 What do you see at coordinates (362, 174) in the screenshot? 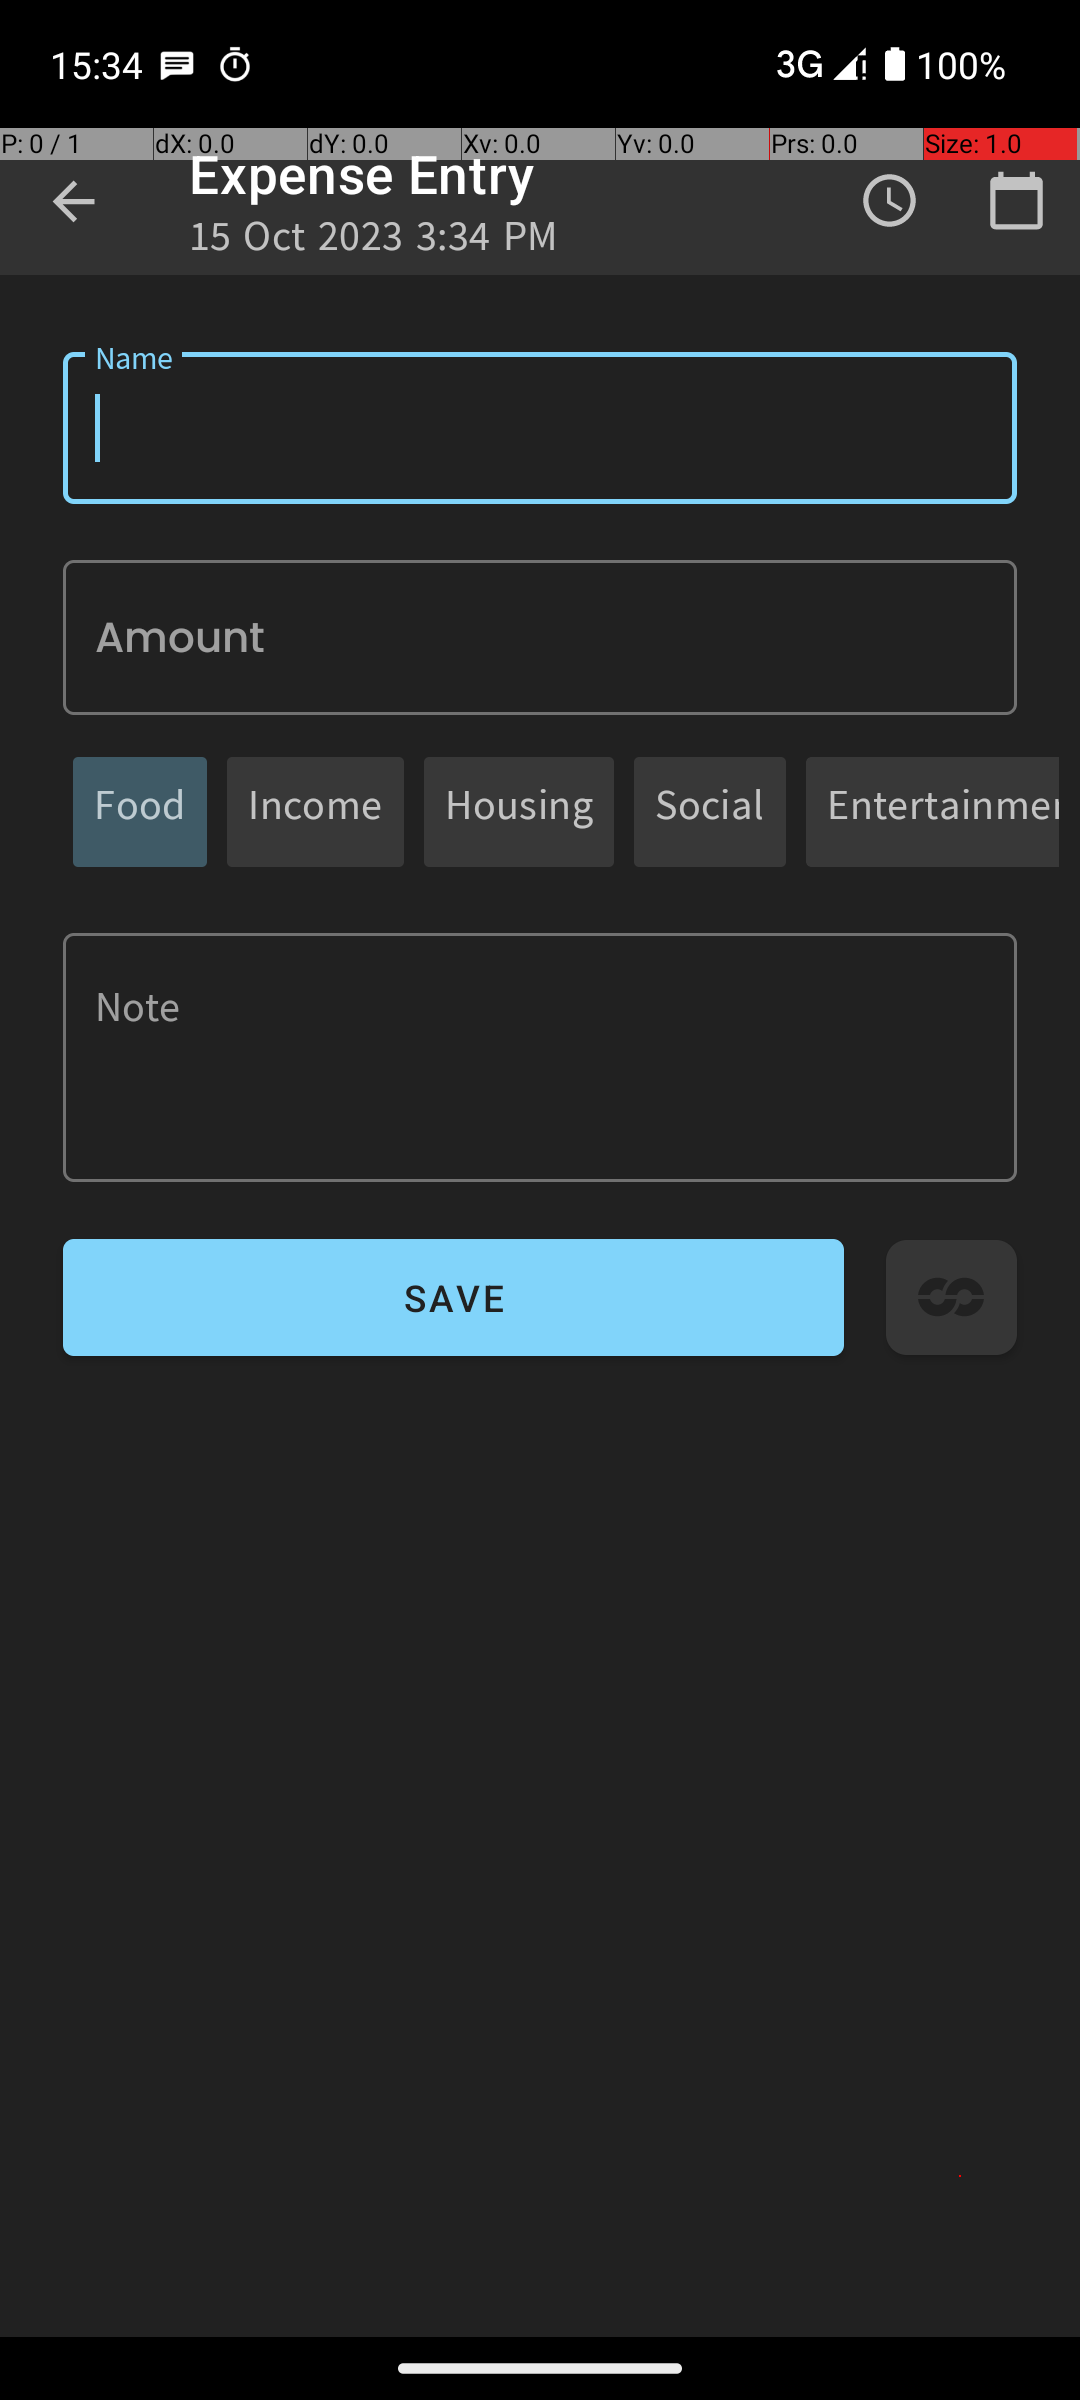
I see `Expense Entry` at bounding box center [362, 174].